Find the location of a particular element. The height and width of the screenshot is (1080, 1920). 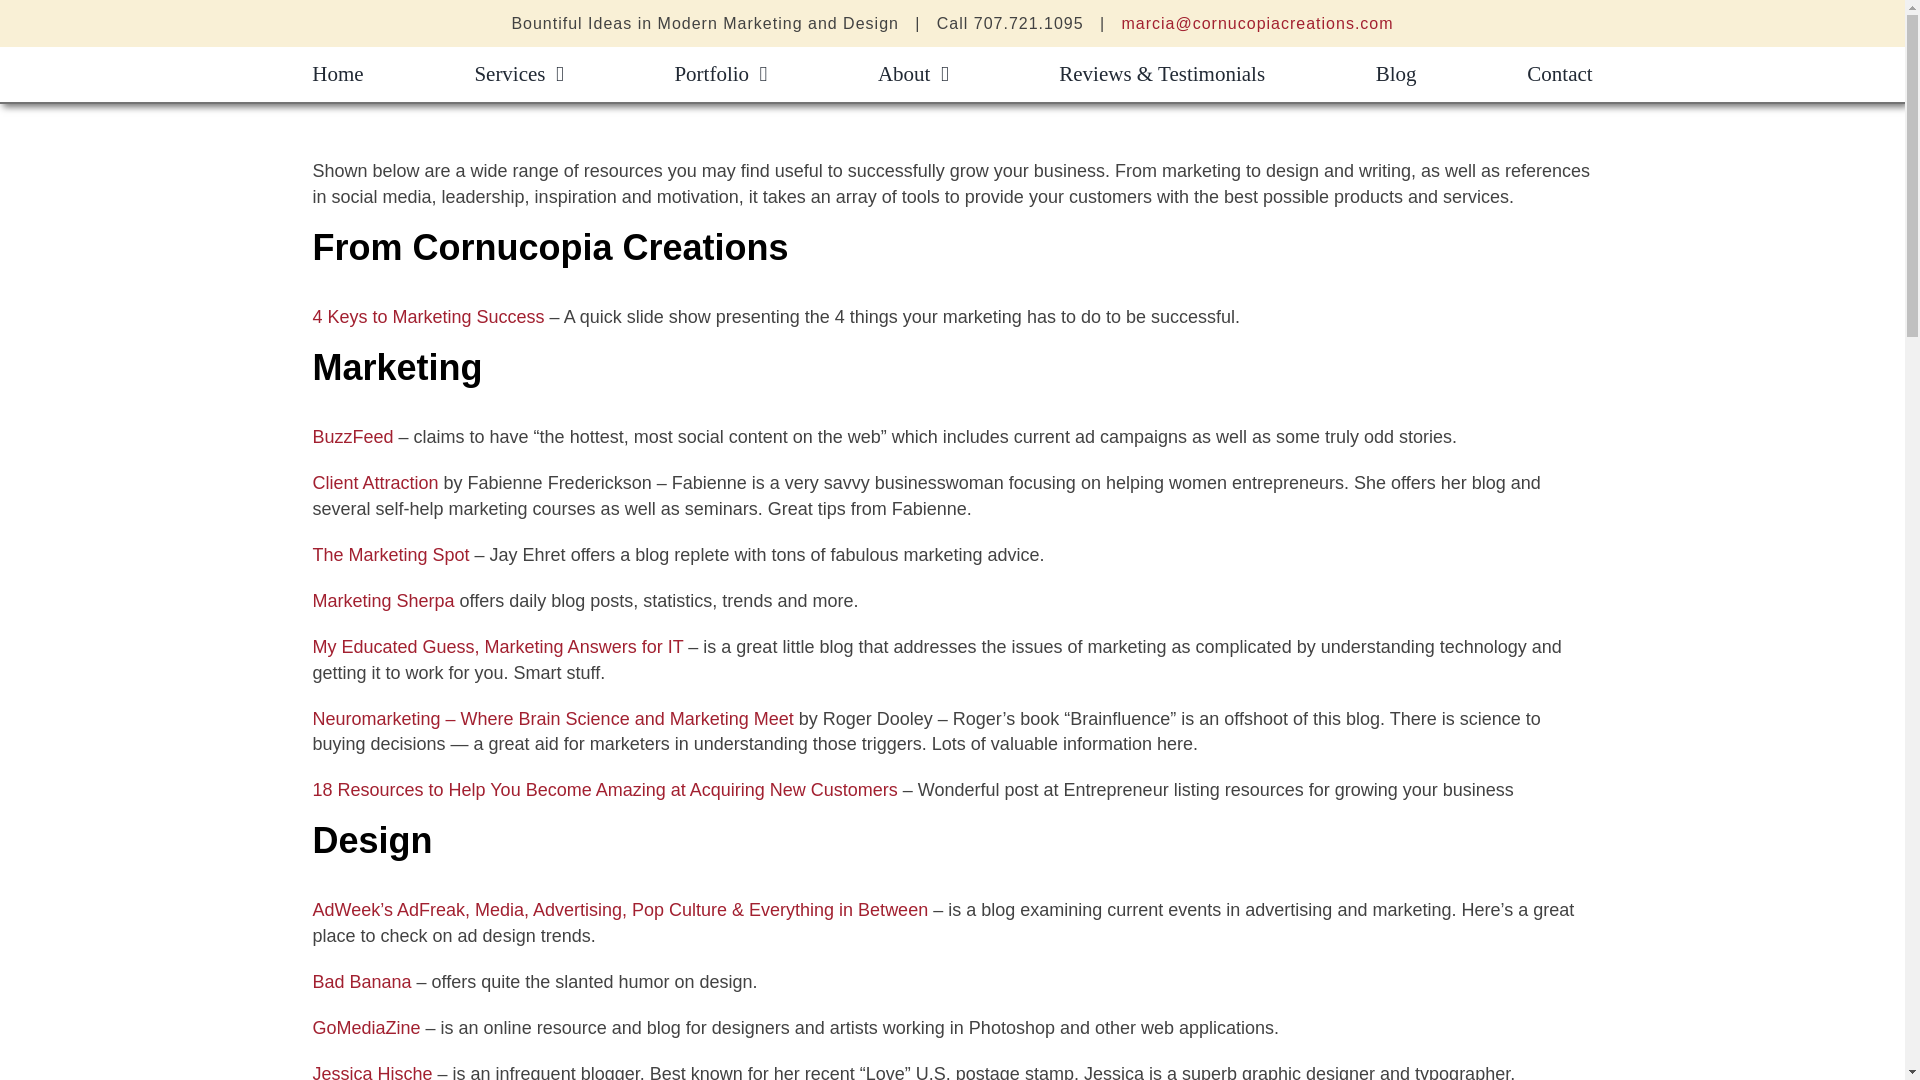

Services is located at coordinates (518, 74).